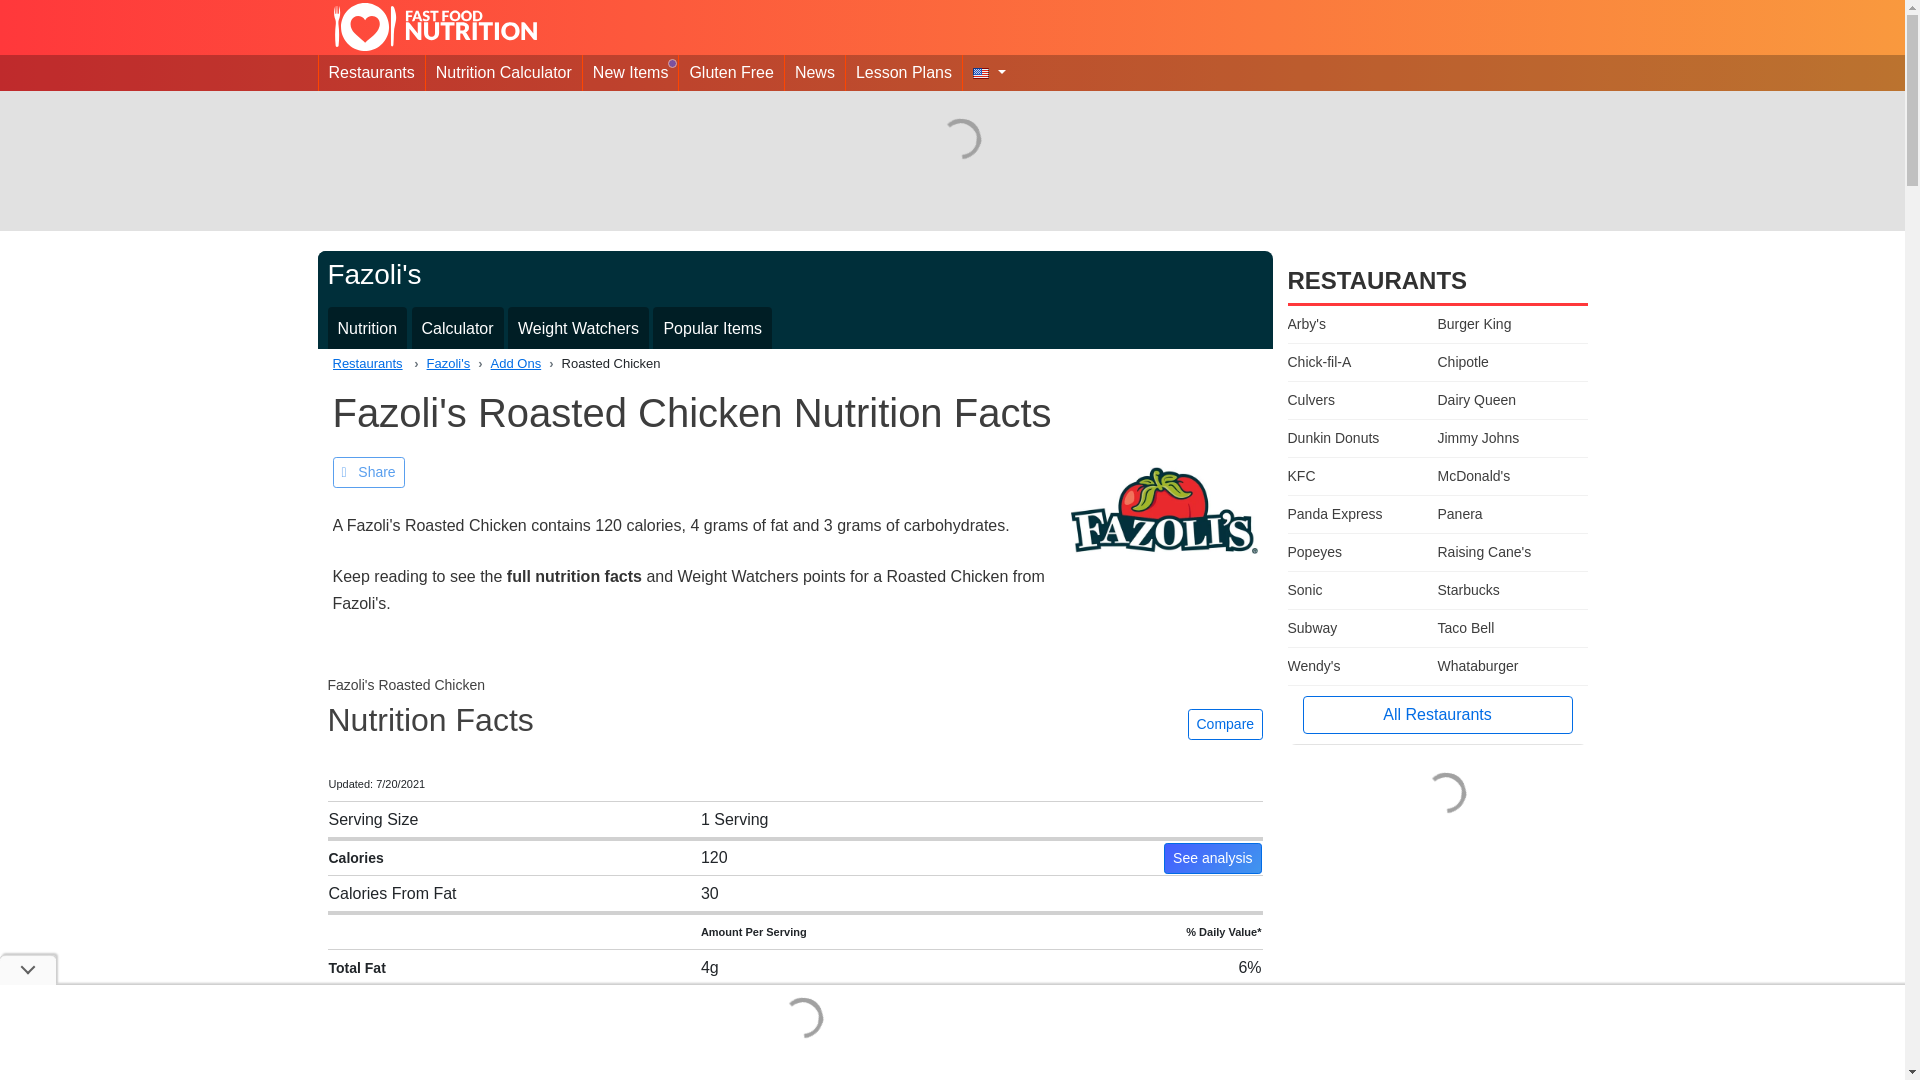  What do you see at coordinates (458, 328) in the screenshot?
I see `Fazoli's Nutrition Calculator` at bounding box center [458, 328].